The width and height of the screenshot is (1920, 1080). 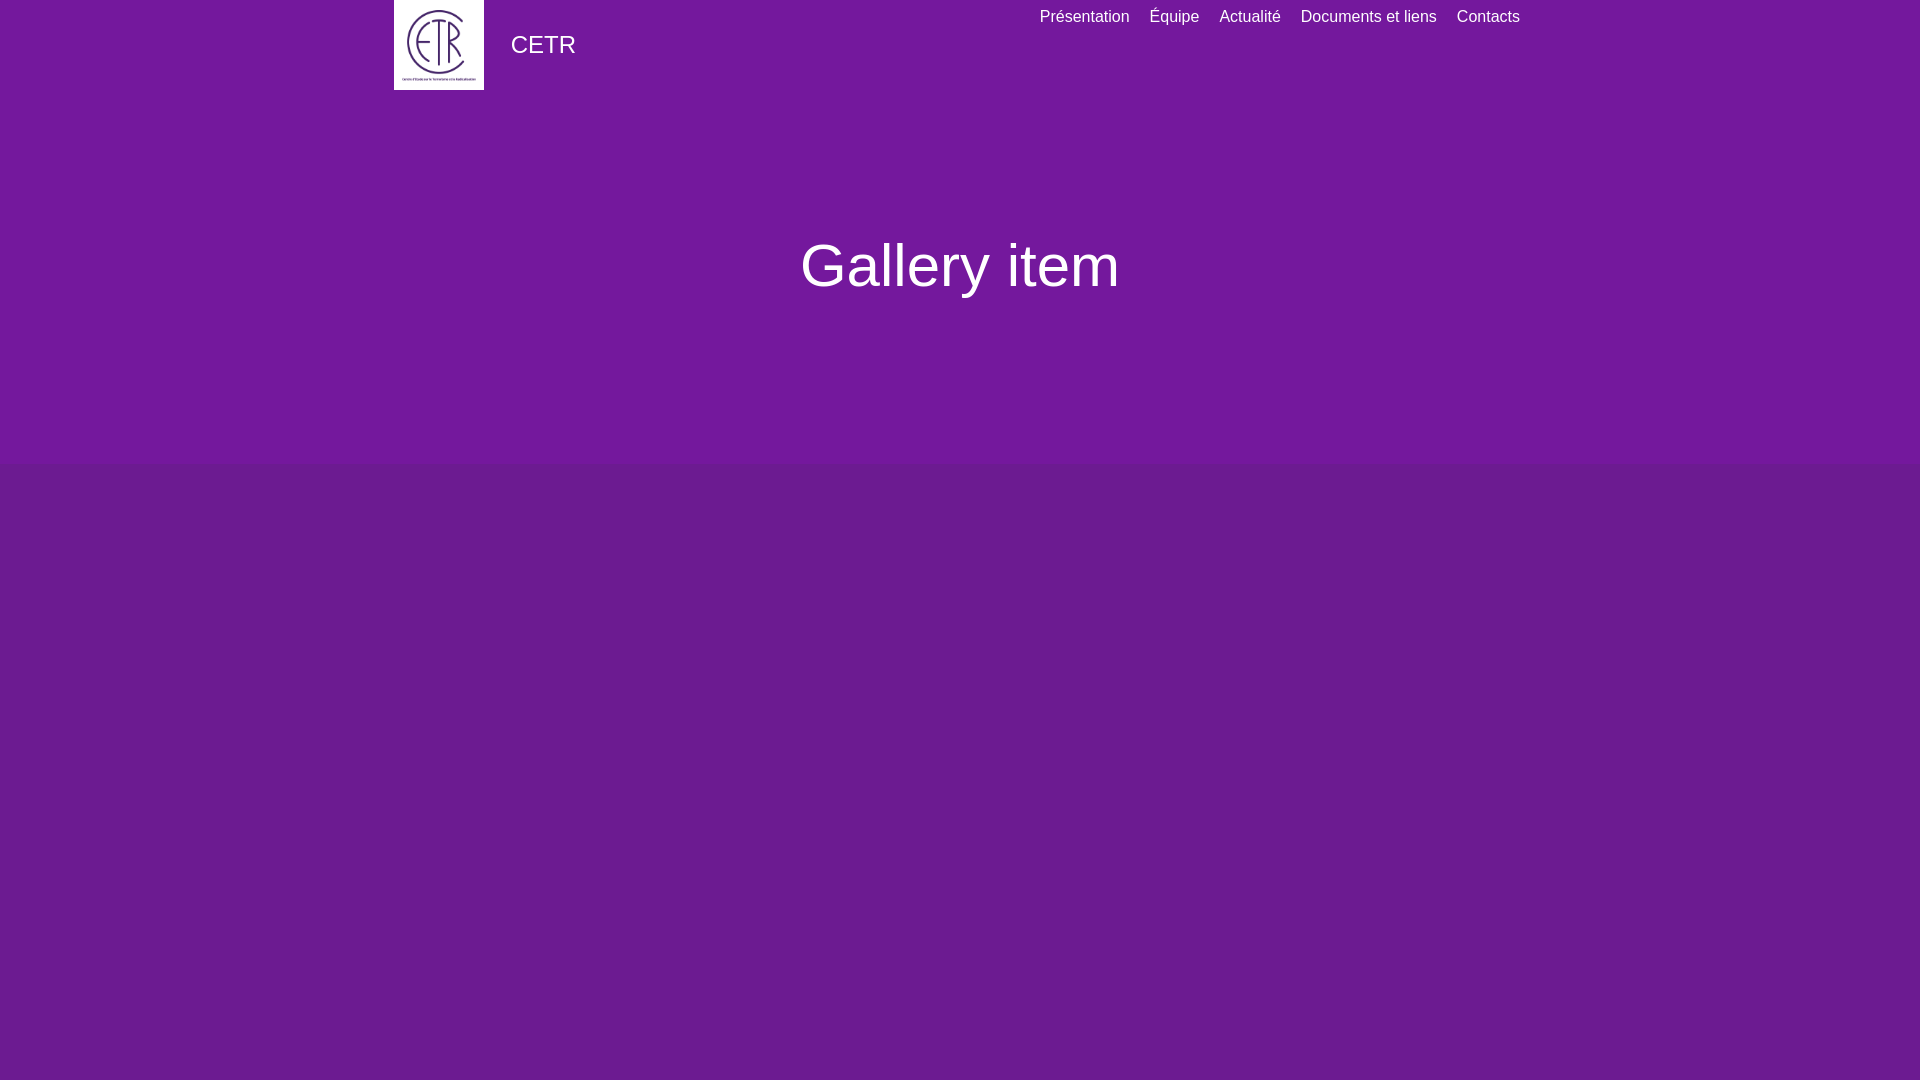 What do you see at coordinates (483, 45) in the screenshot?
I see `CETR` at bounding box center [483, 45].